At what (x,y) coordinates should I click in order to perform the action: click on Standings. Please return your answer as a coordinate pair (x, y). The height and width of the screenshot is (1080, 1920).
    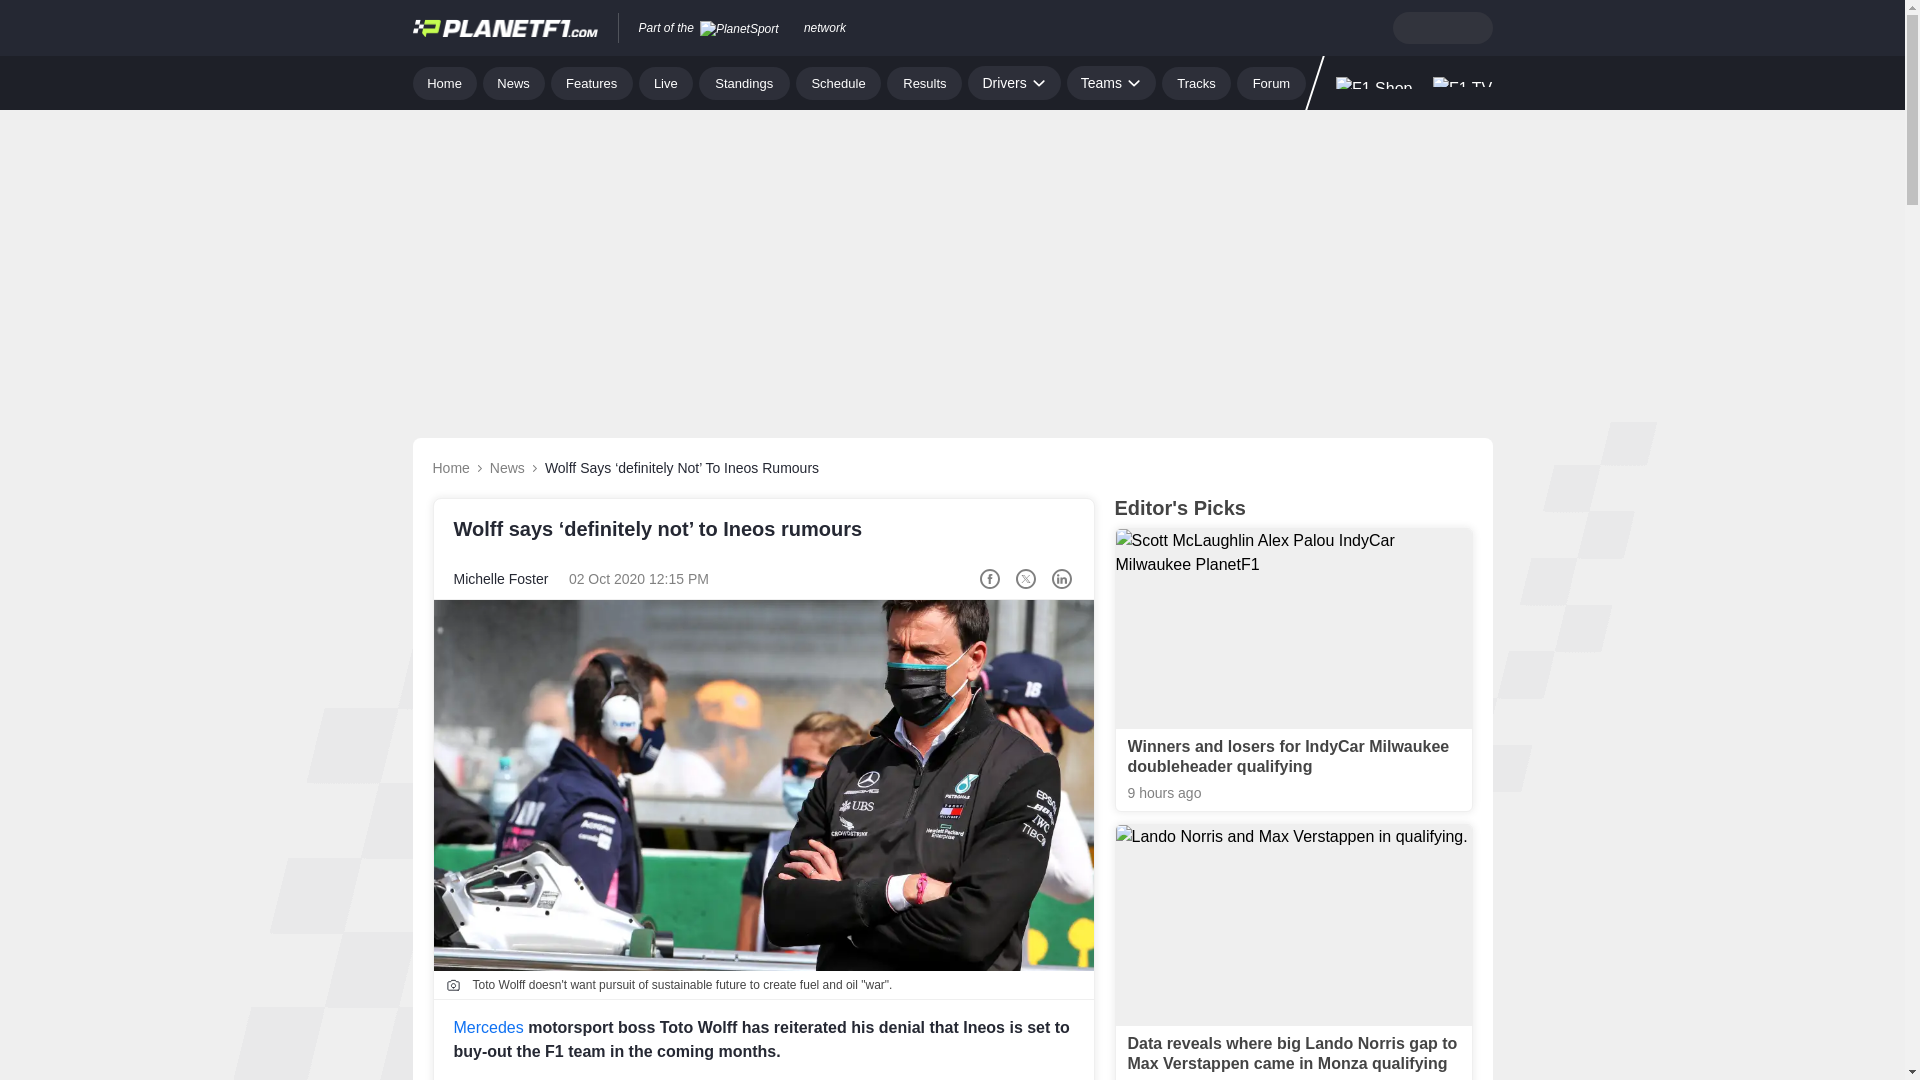
    Looking at the image, I should click on (744, 82).